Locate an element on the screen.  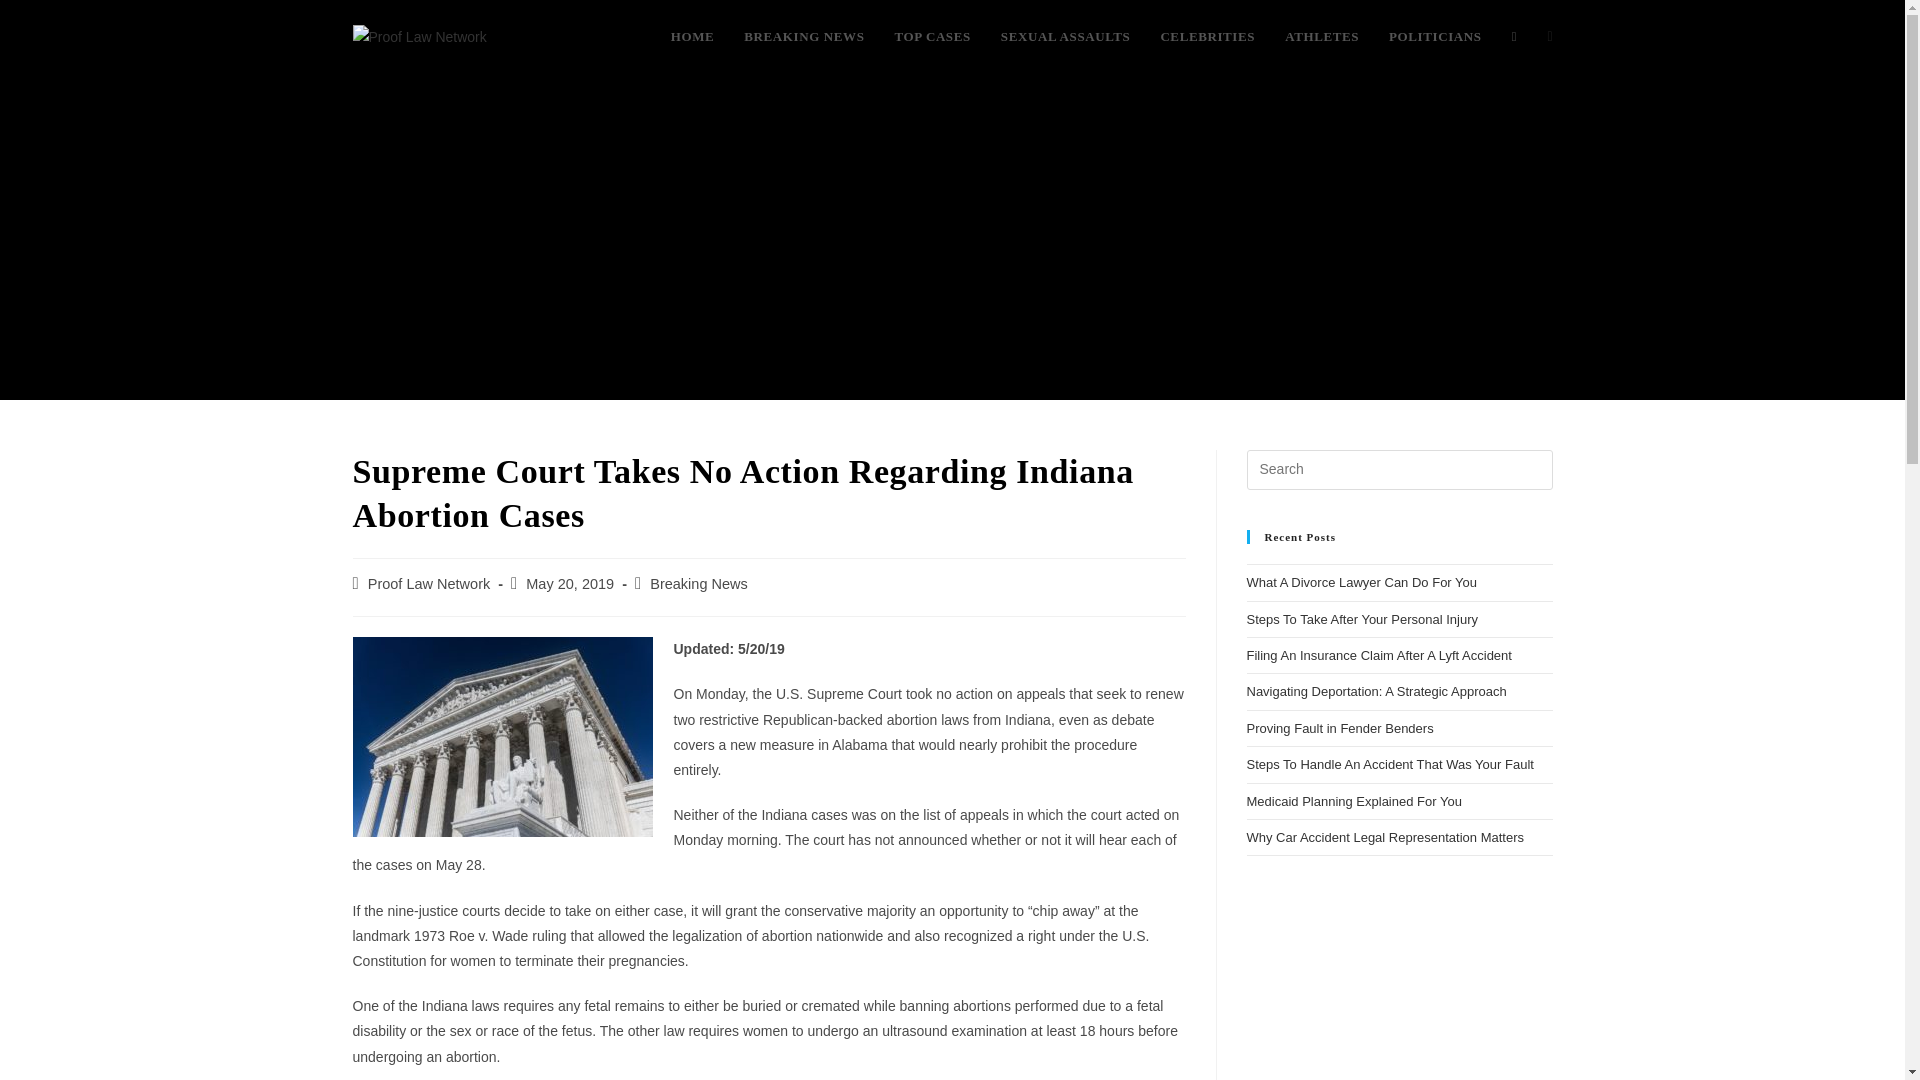
TOP CASES is located at coordinates (932, 37).